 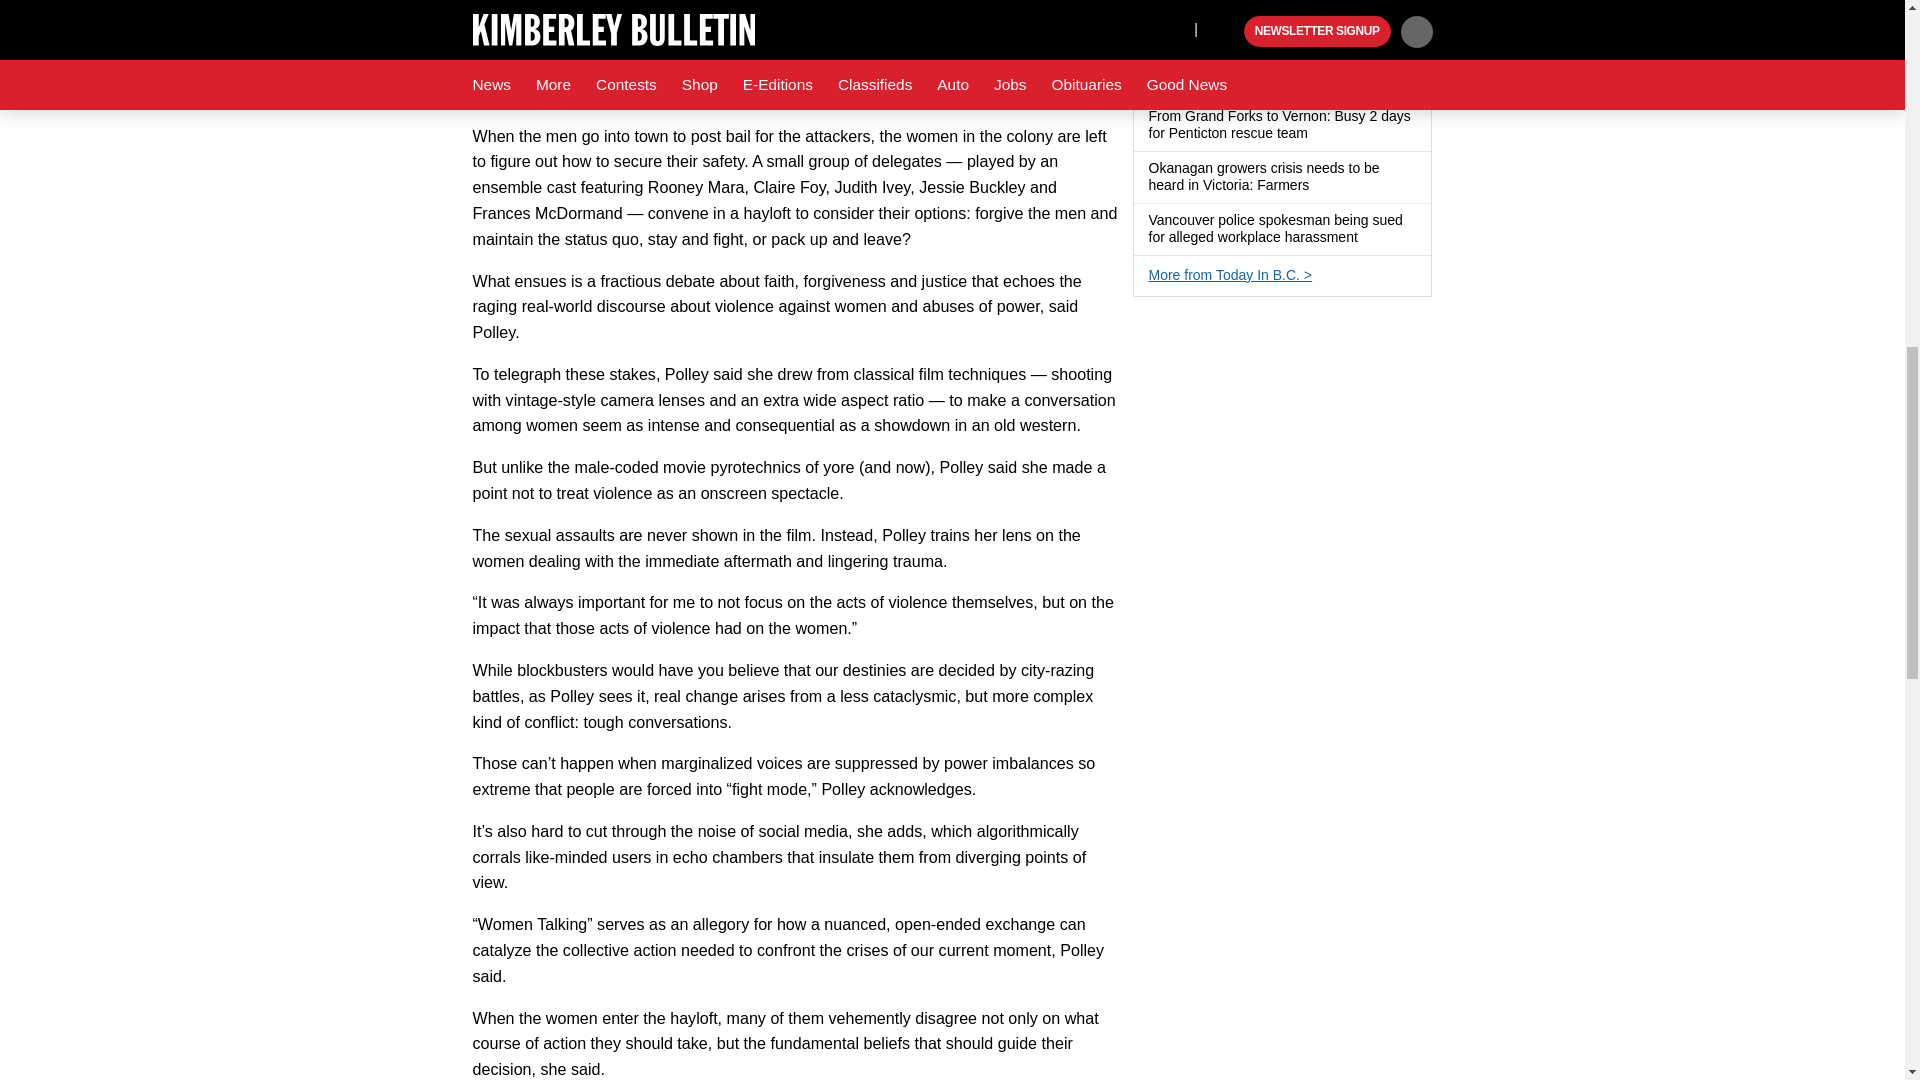 I want to click on Has a gallery, so click(x=1320, y=186).